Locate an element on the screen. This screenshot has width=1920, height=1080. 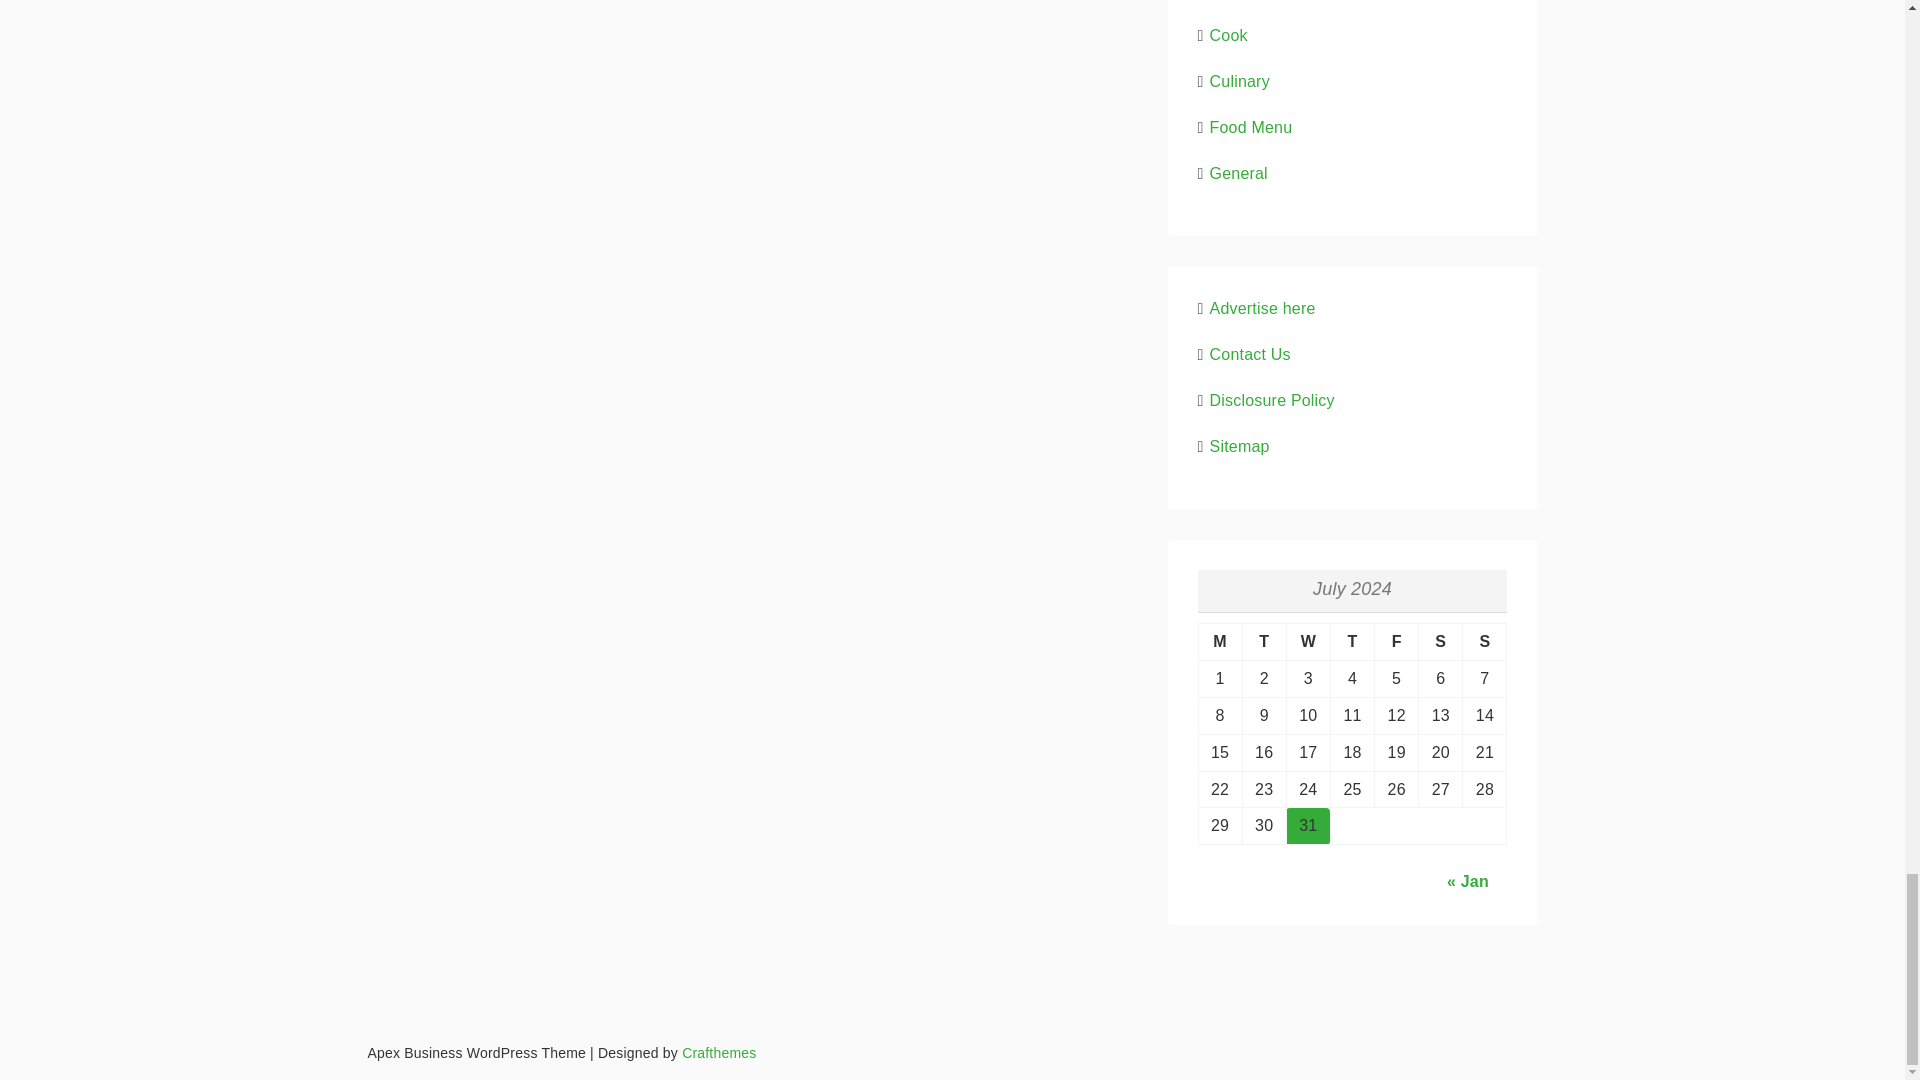
Tuesday is located at coordinates (1264, 642).